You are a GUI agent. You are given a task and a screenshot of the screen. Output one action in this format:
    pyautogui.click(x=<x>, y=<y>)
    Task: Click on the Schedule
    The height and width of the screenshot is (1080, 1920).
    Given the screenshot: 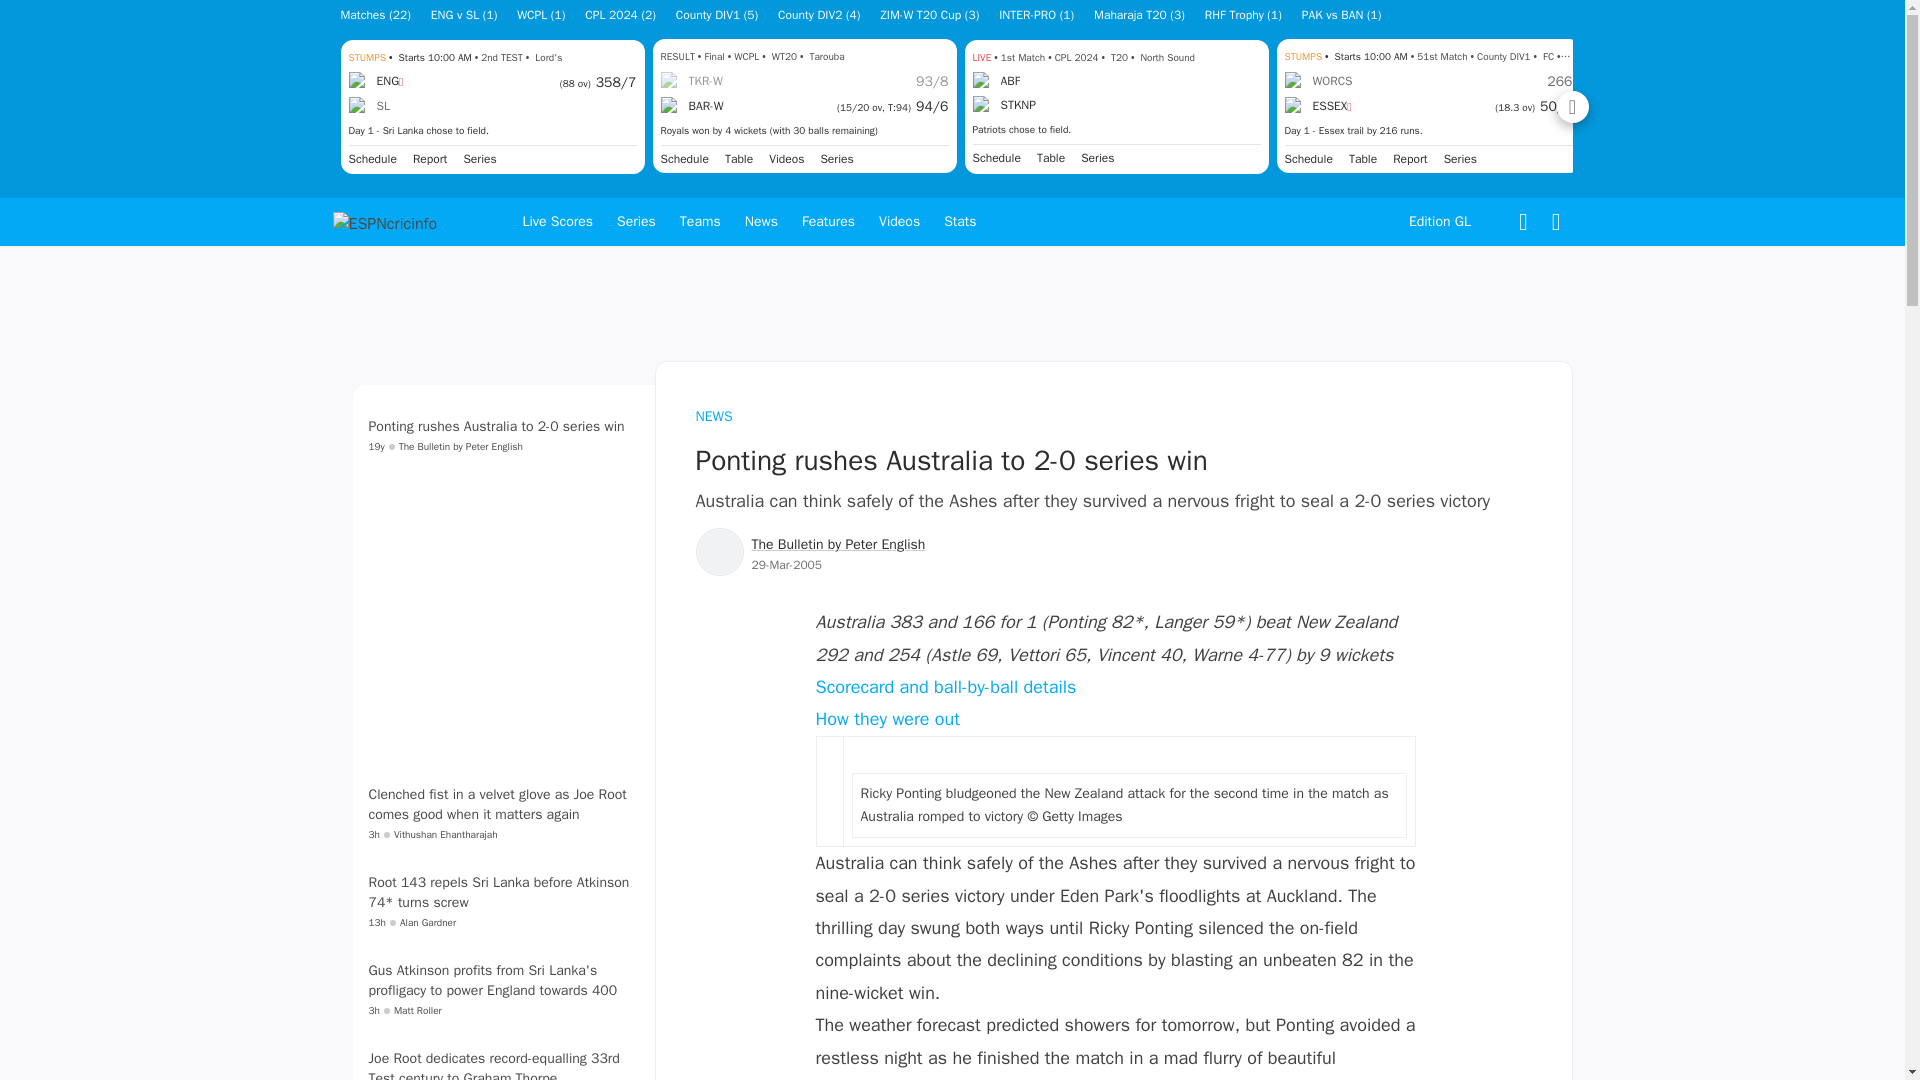 What is the action you would take?
    pyautogui.click(x=1308, y=159)
    